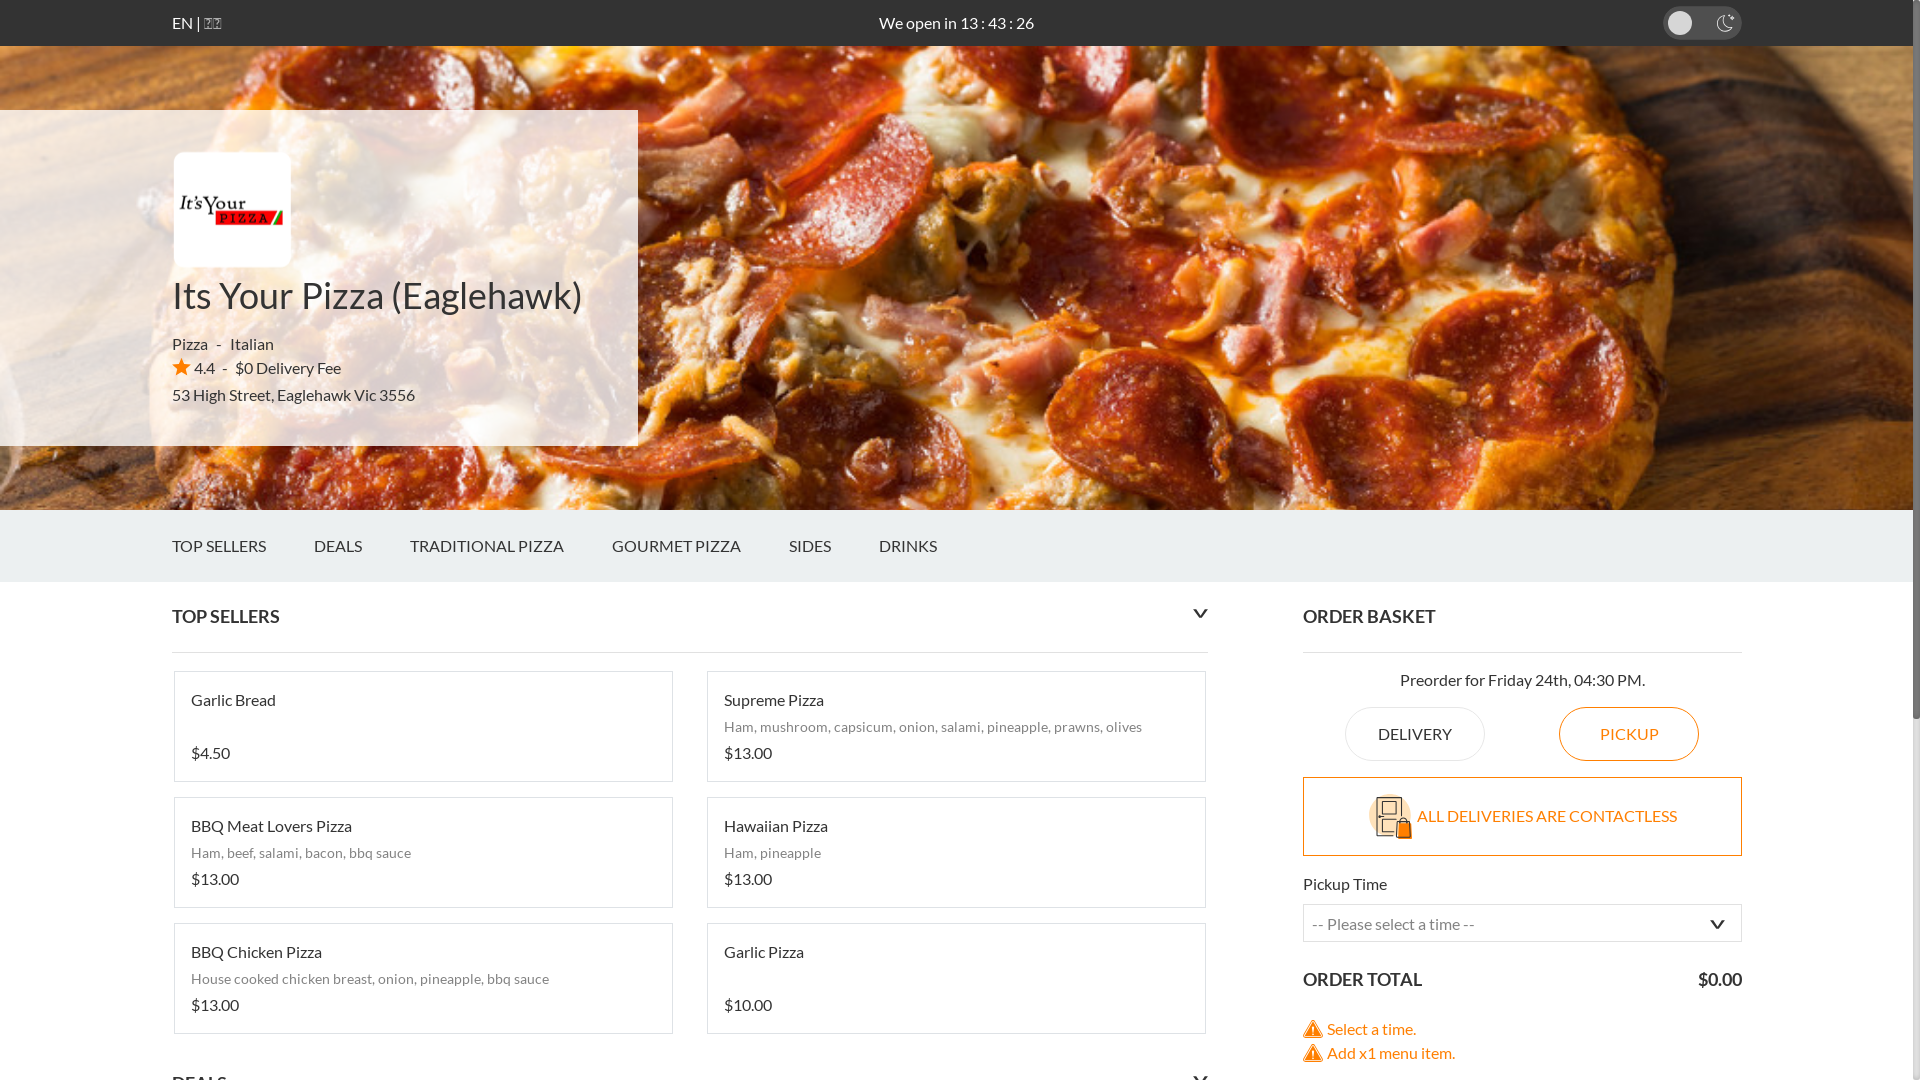 This screenshot has width=1920, height=1080. What do you see at coordinates (362, 546) in the screenshot?
I see `DEALS` at bounding box center [362, 546].